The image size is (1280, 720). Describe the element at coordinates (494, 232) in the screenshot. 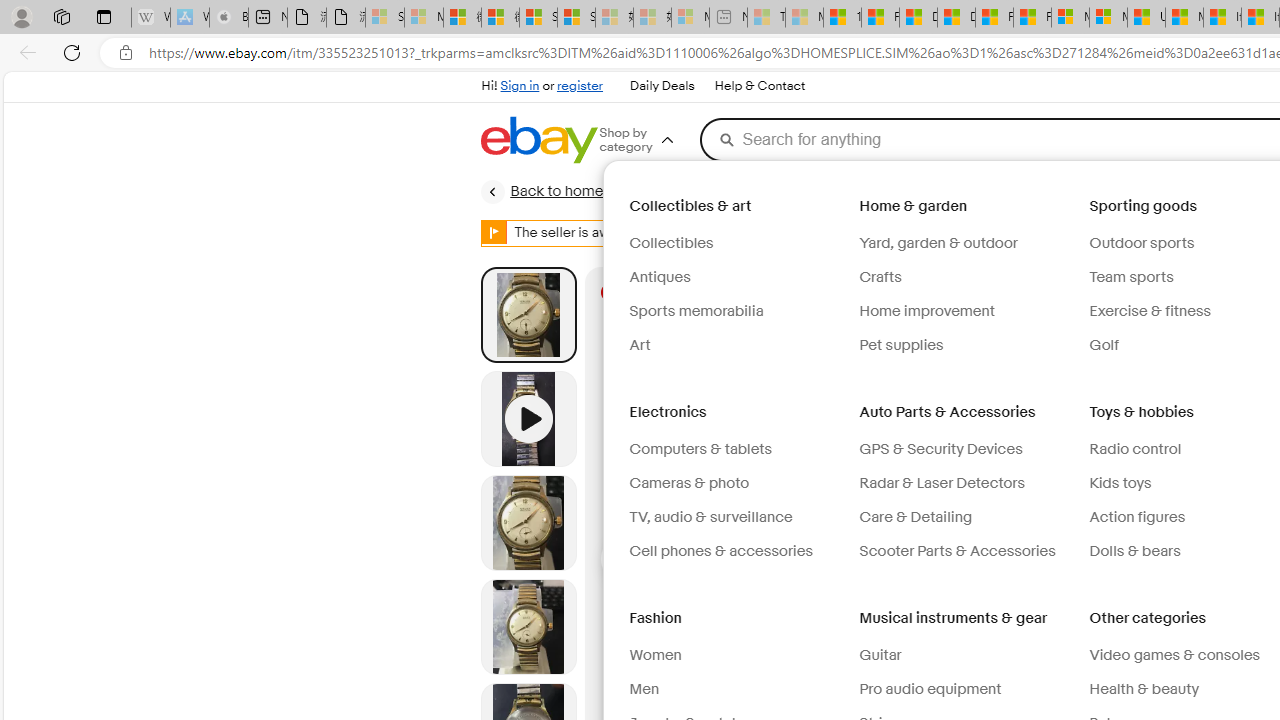

I see `WARNING` at that location.